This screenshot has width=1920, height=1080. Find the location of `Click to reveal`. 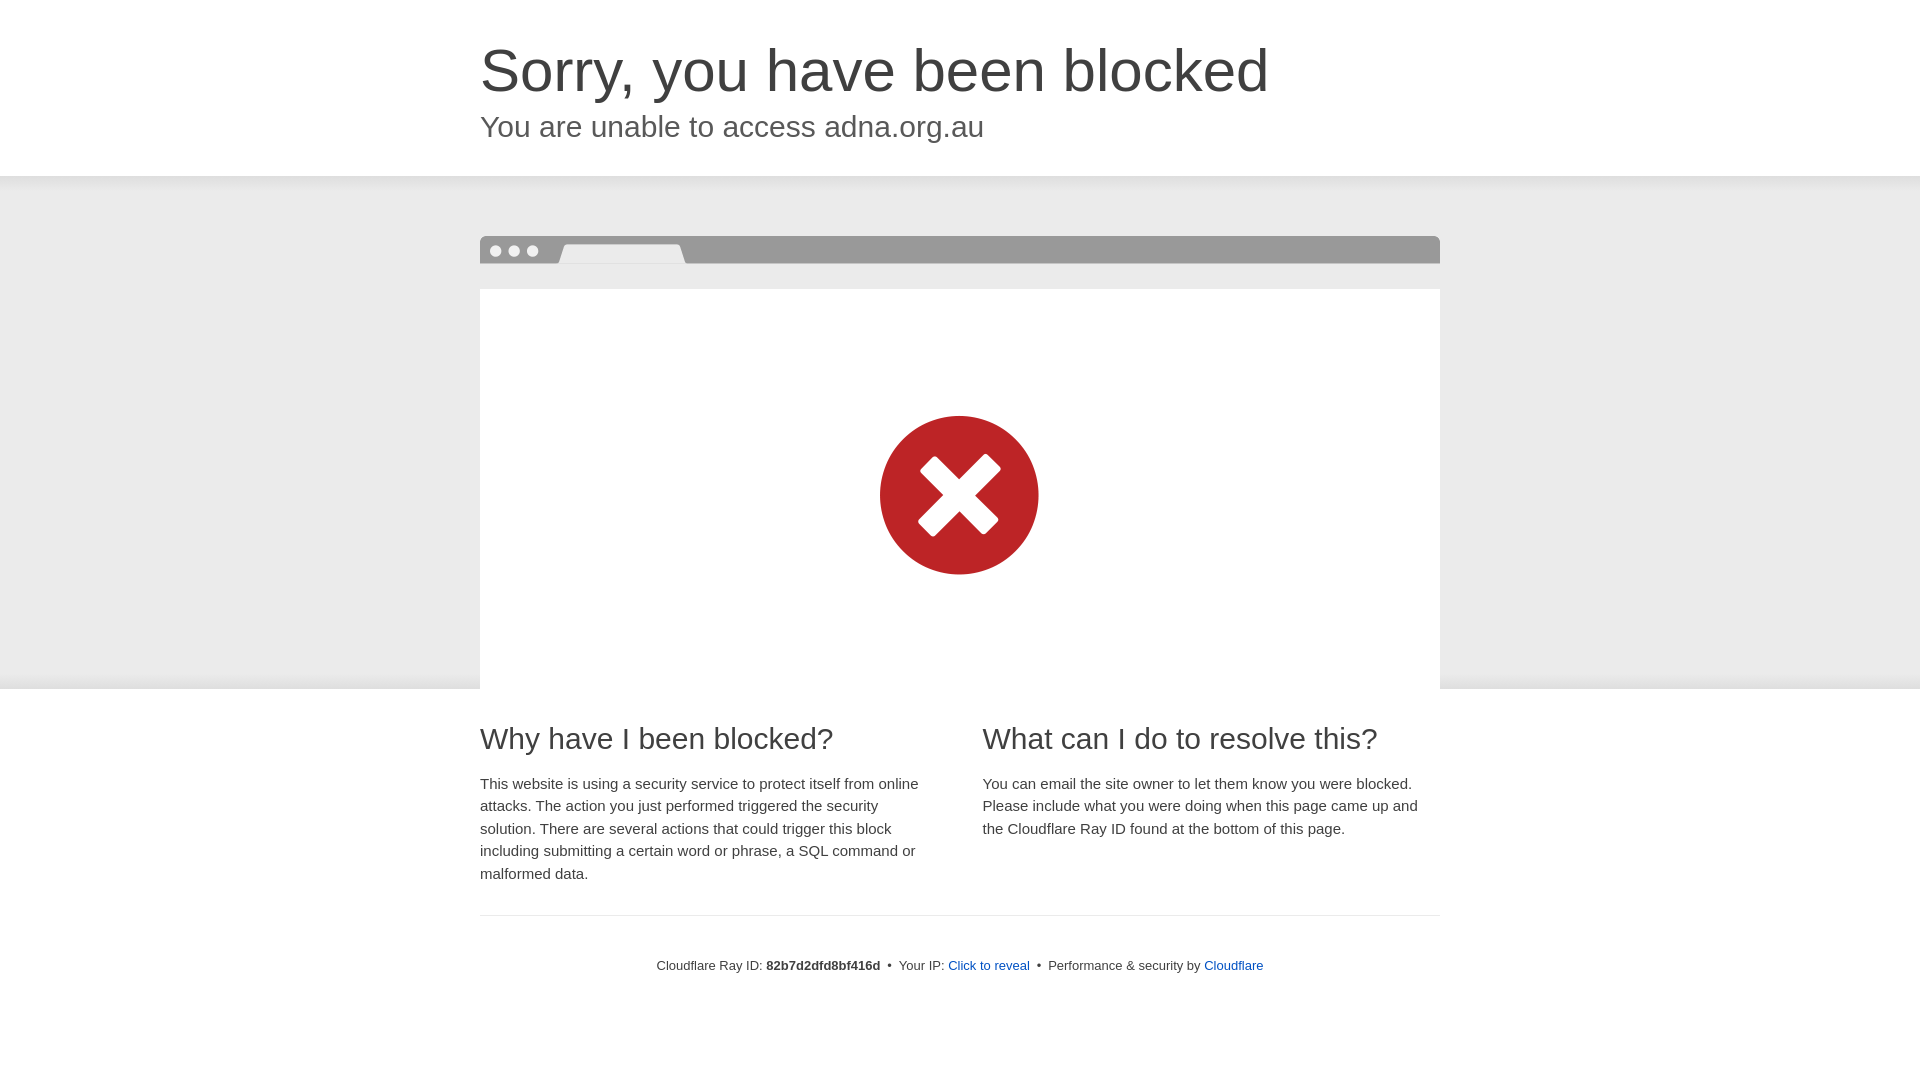

Click to reveal is located at coordinates (989, 966).